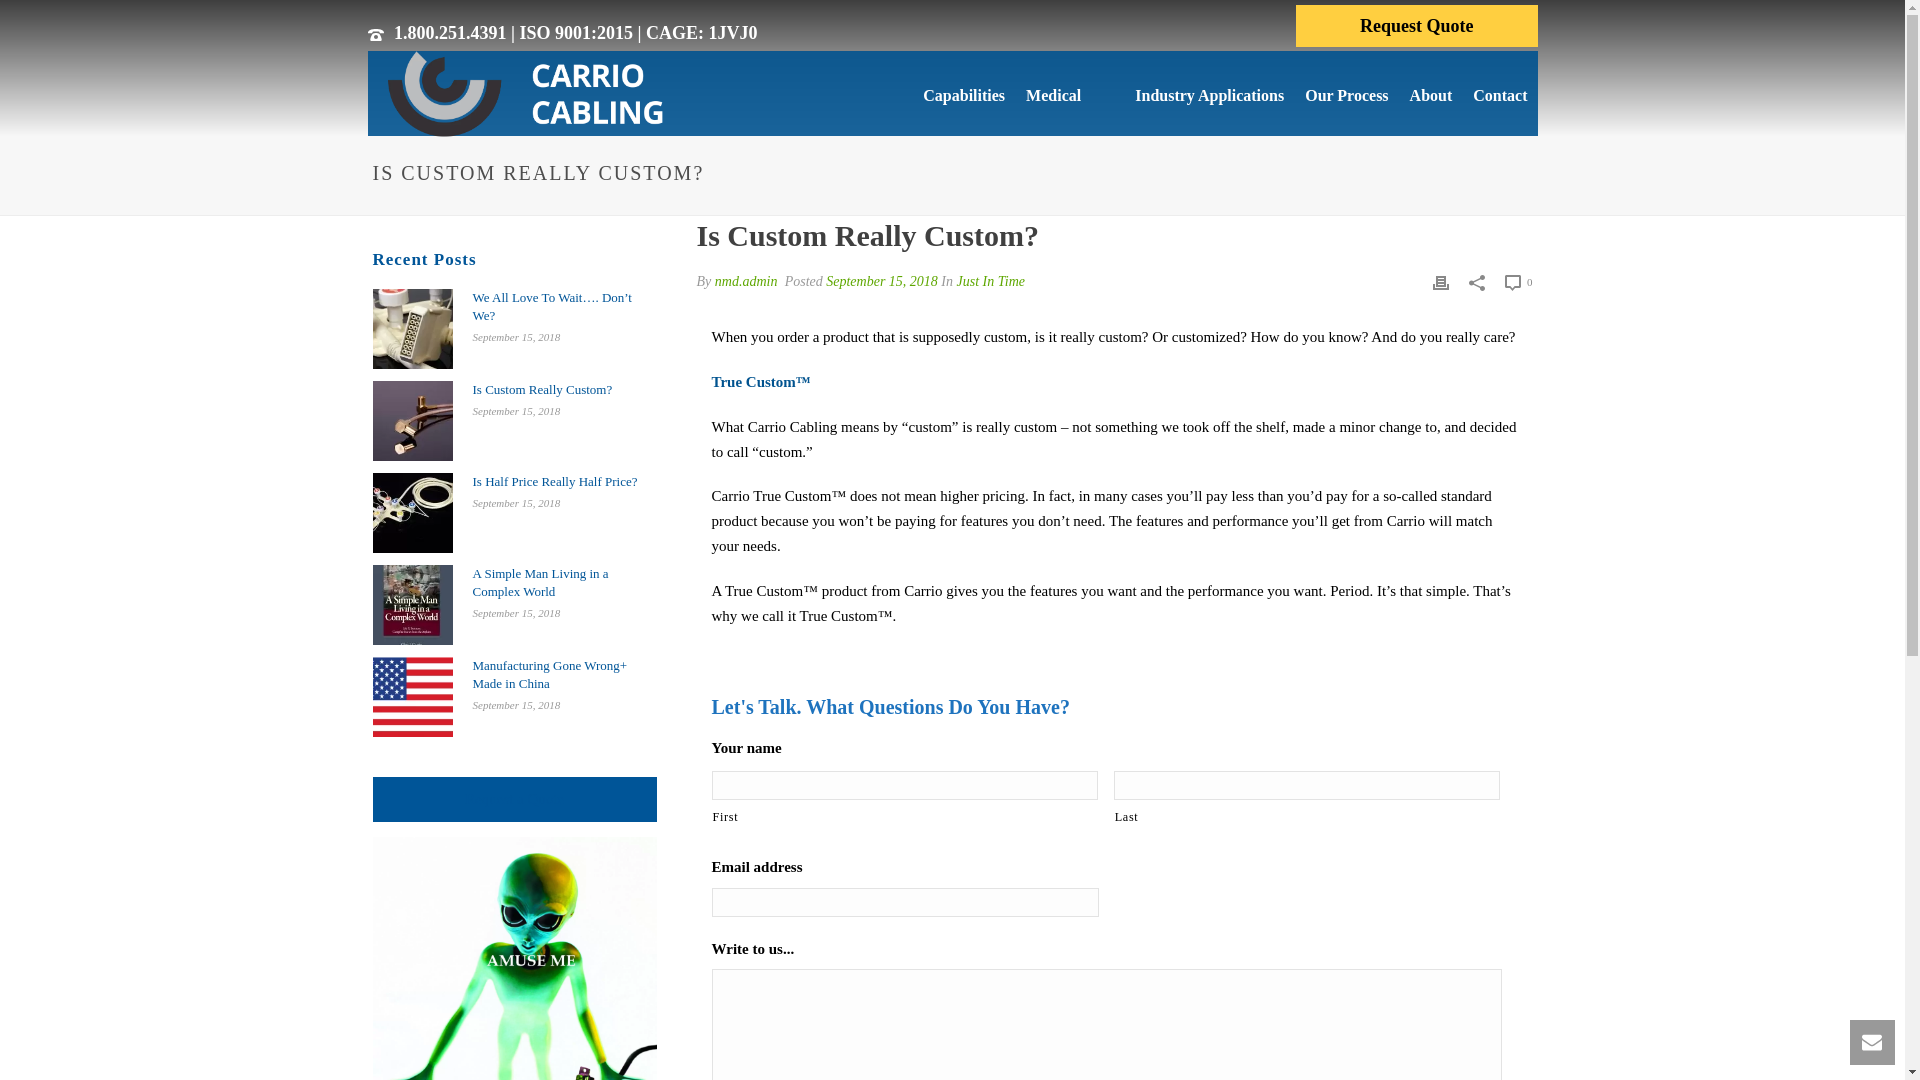  Describe the element at coordinates (746, 282) in the screenshot. I see `Posts by nmd.admin` at that location.